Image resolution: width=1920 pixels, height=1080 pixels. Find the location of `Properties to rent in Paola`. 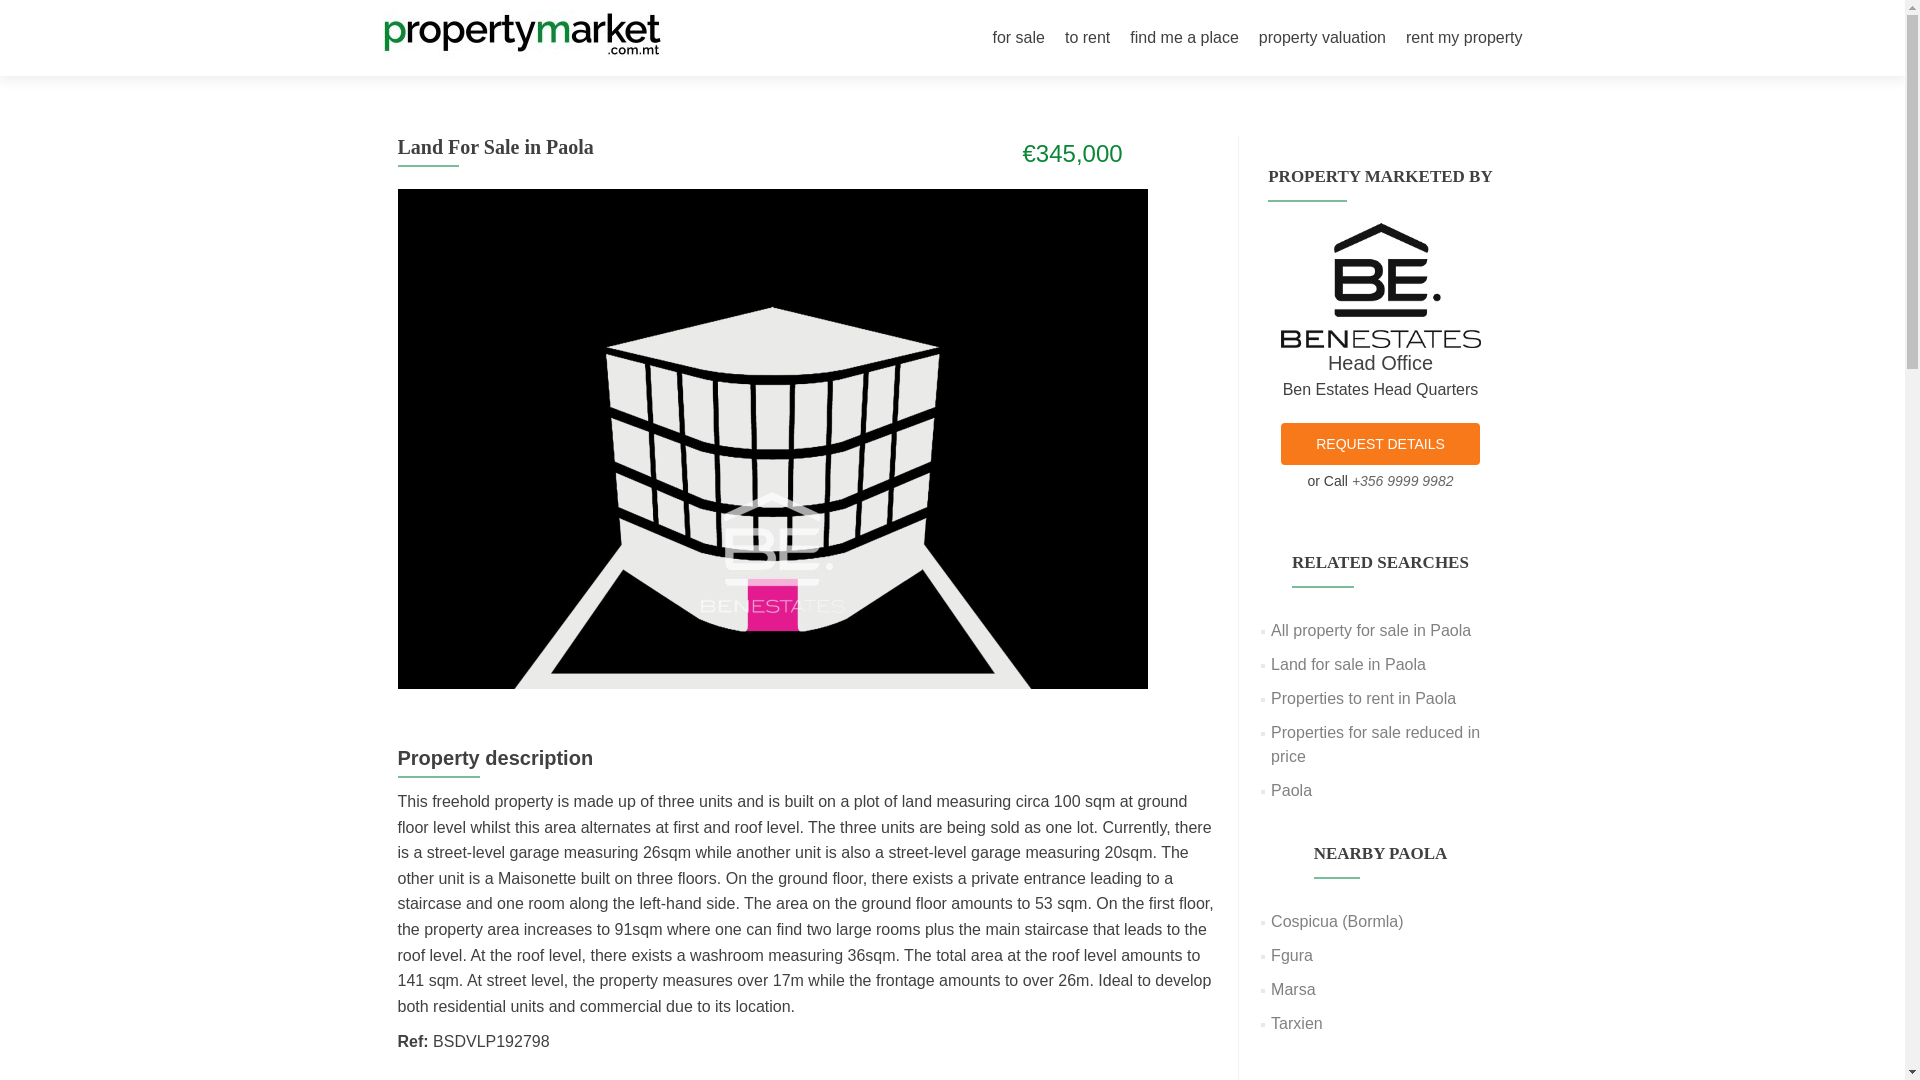

Properties to rent in Paola is located at coordinates (1363, 698).